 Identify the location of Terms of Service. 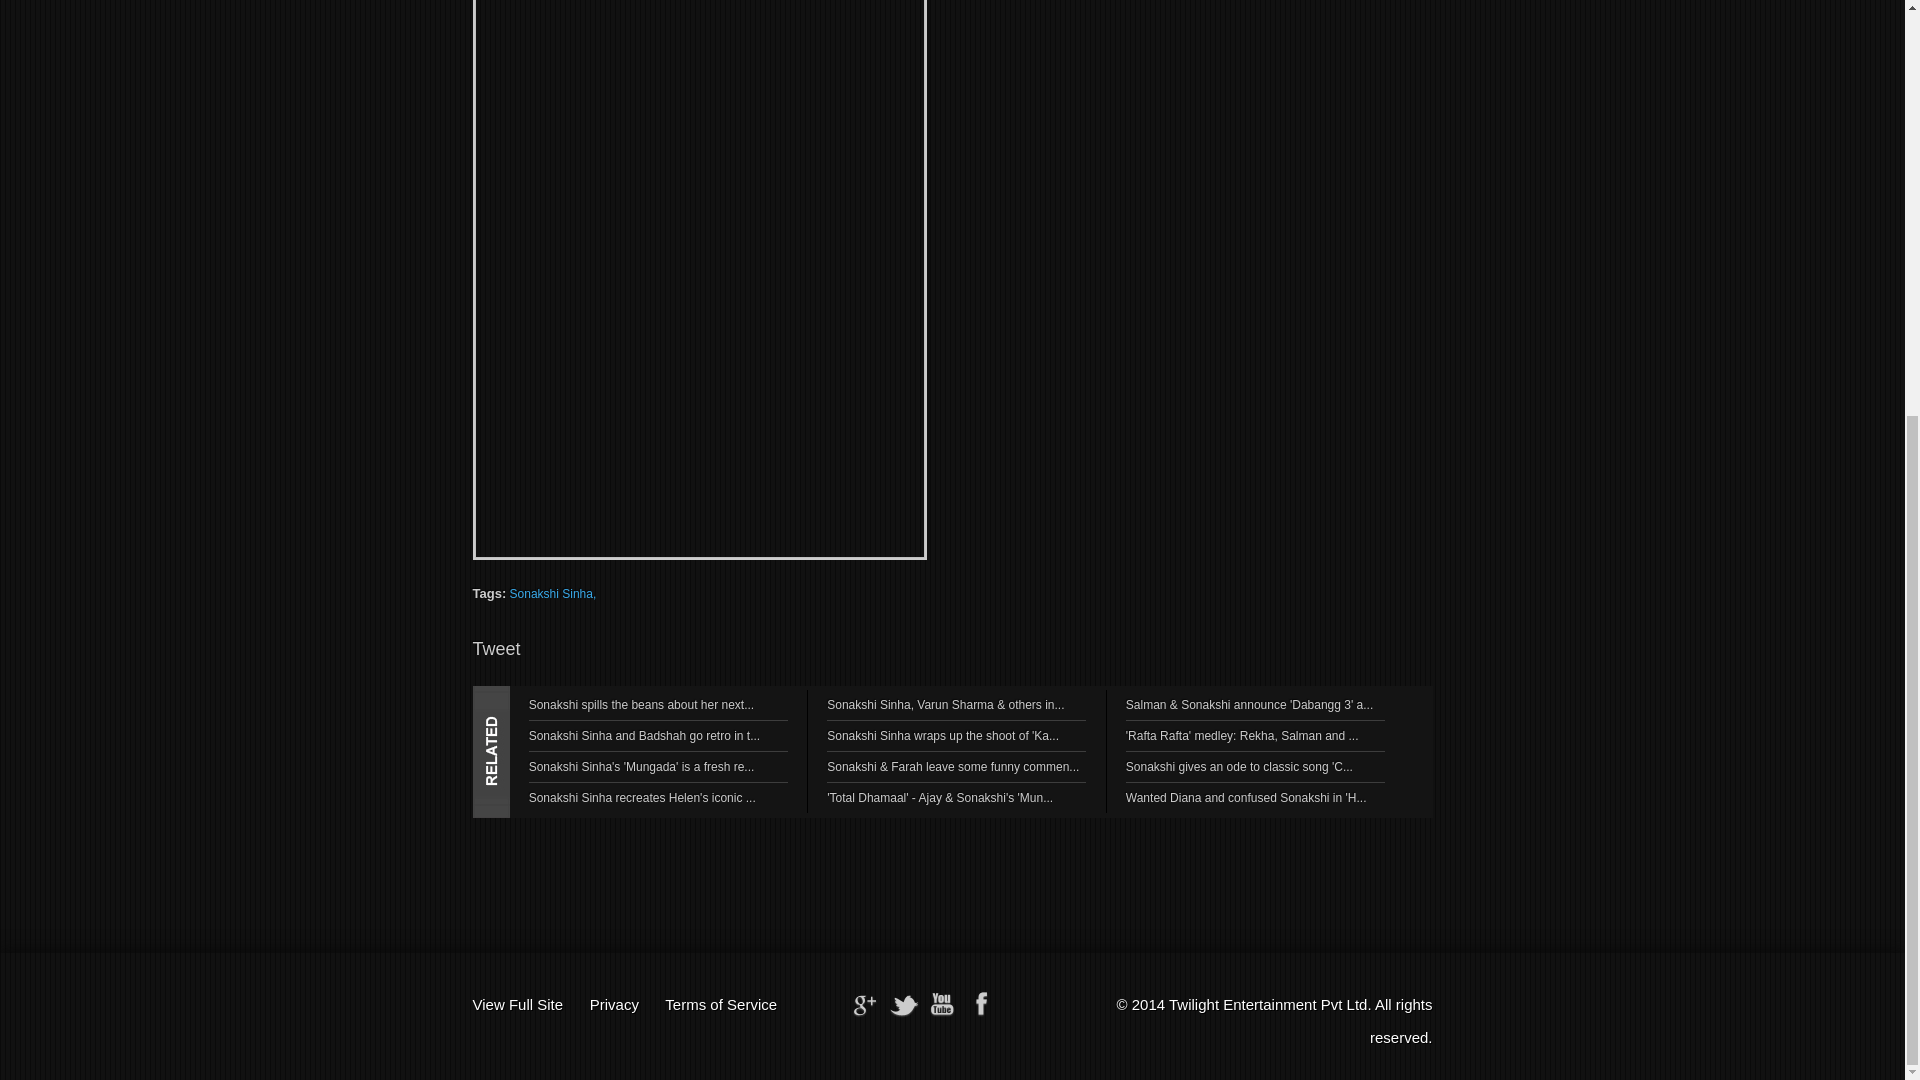
(720, 1004).